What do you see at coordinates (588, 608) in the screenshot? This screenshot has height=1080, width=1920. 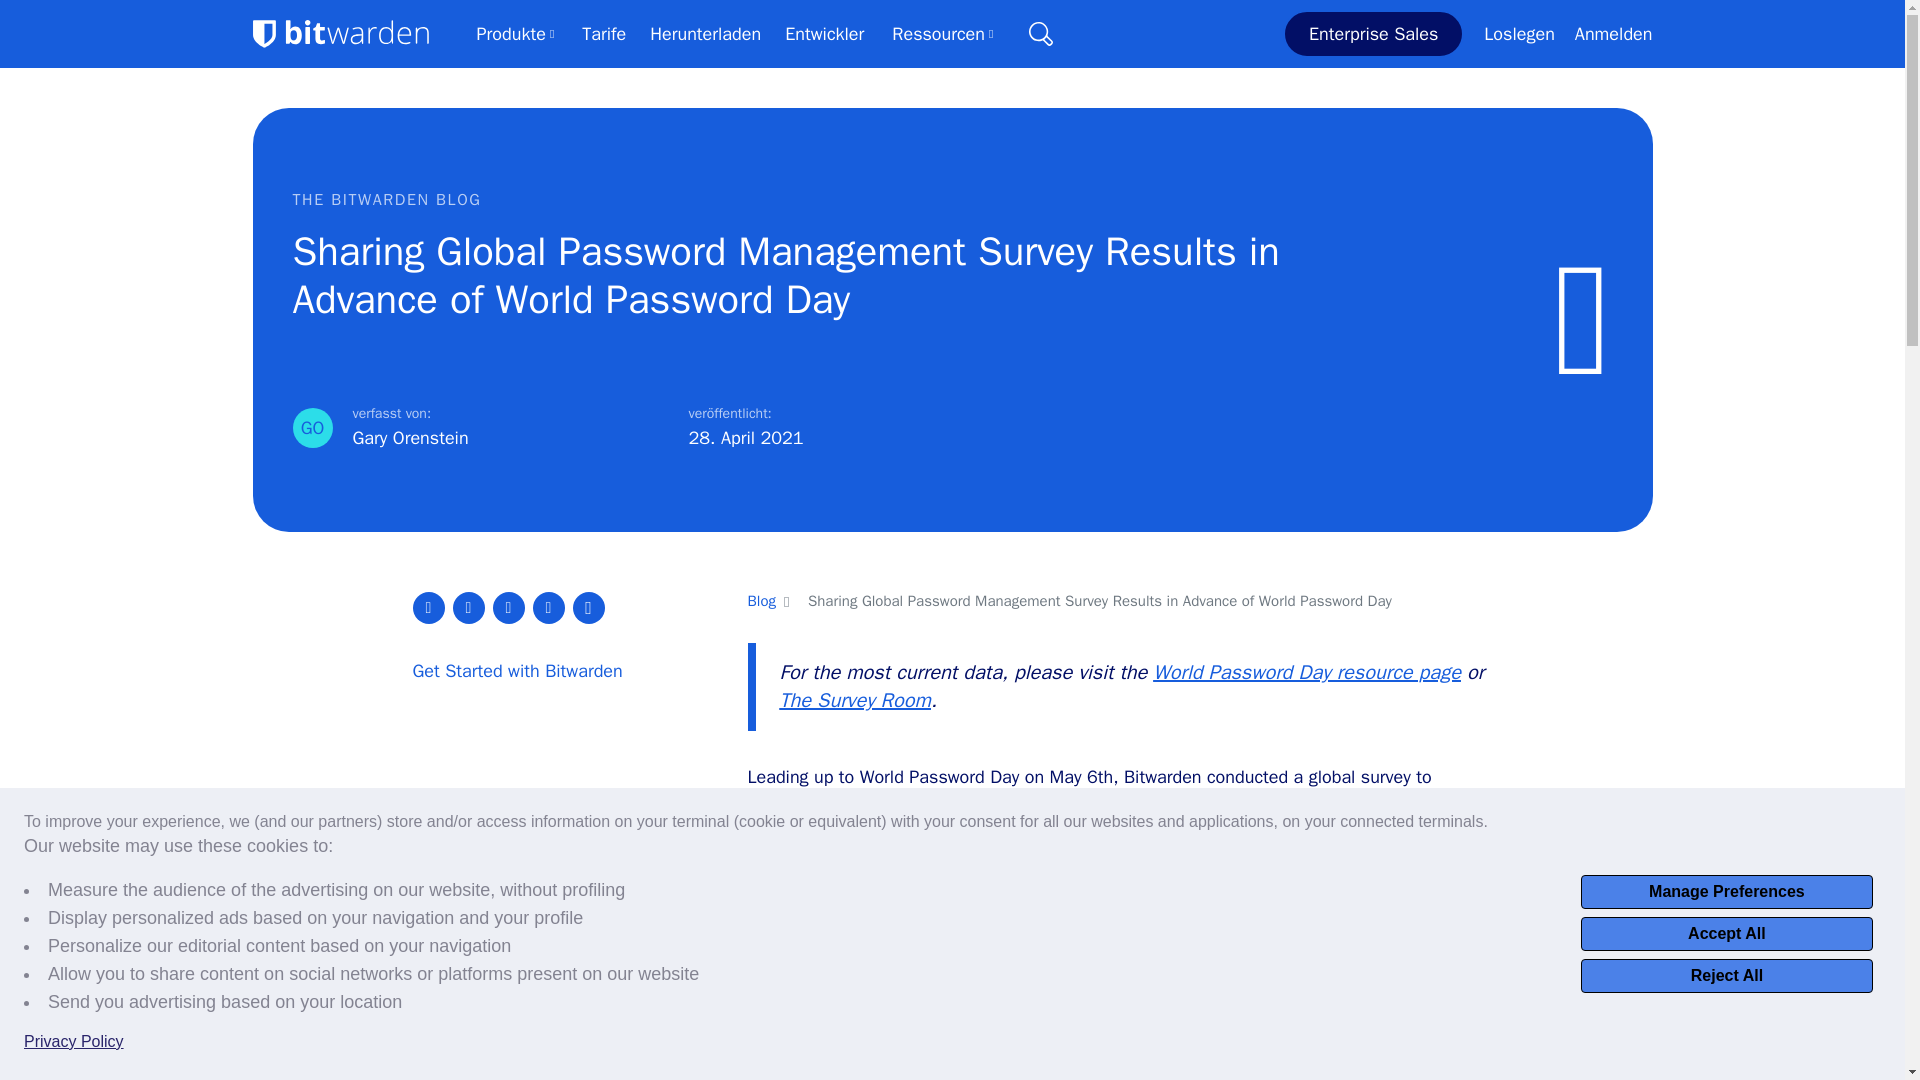 I see `Copy Link` at bounding box center [588, 608].